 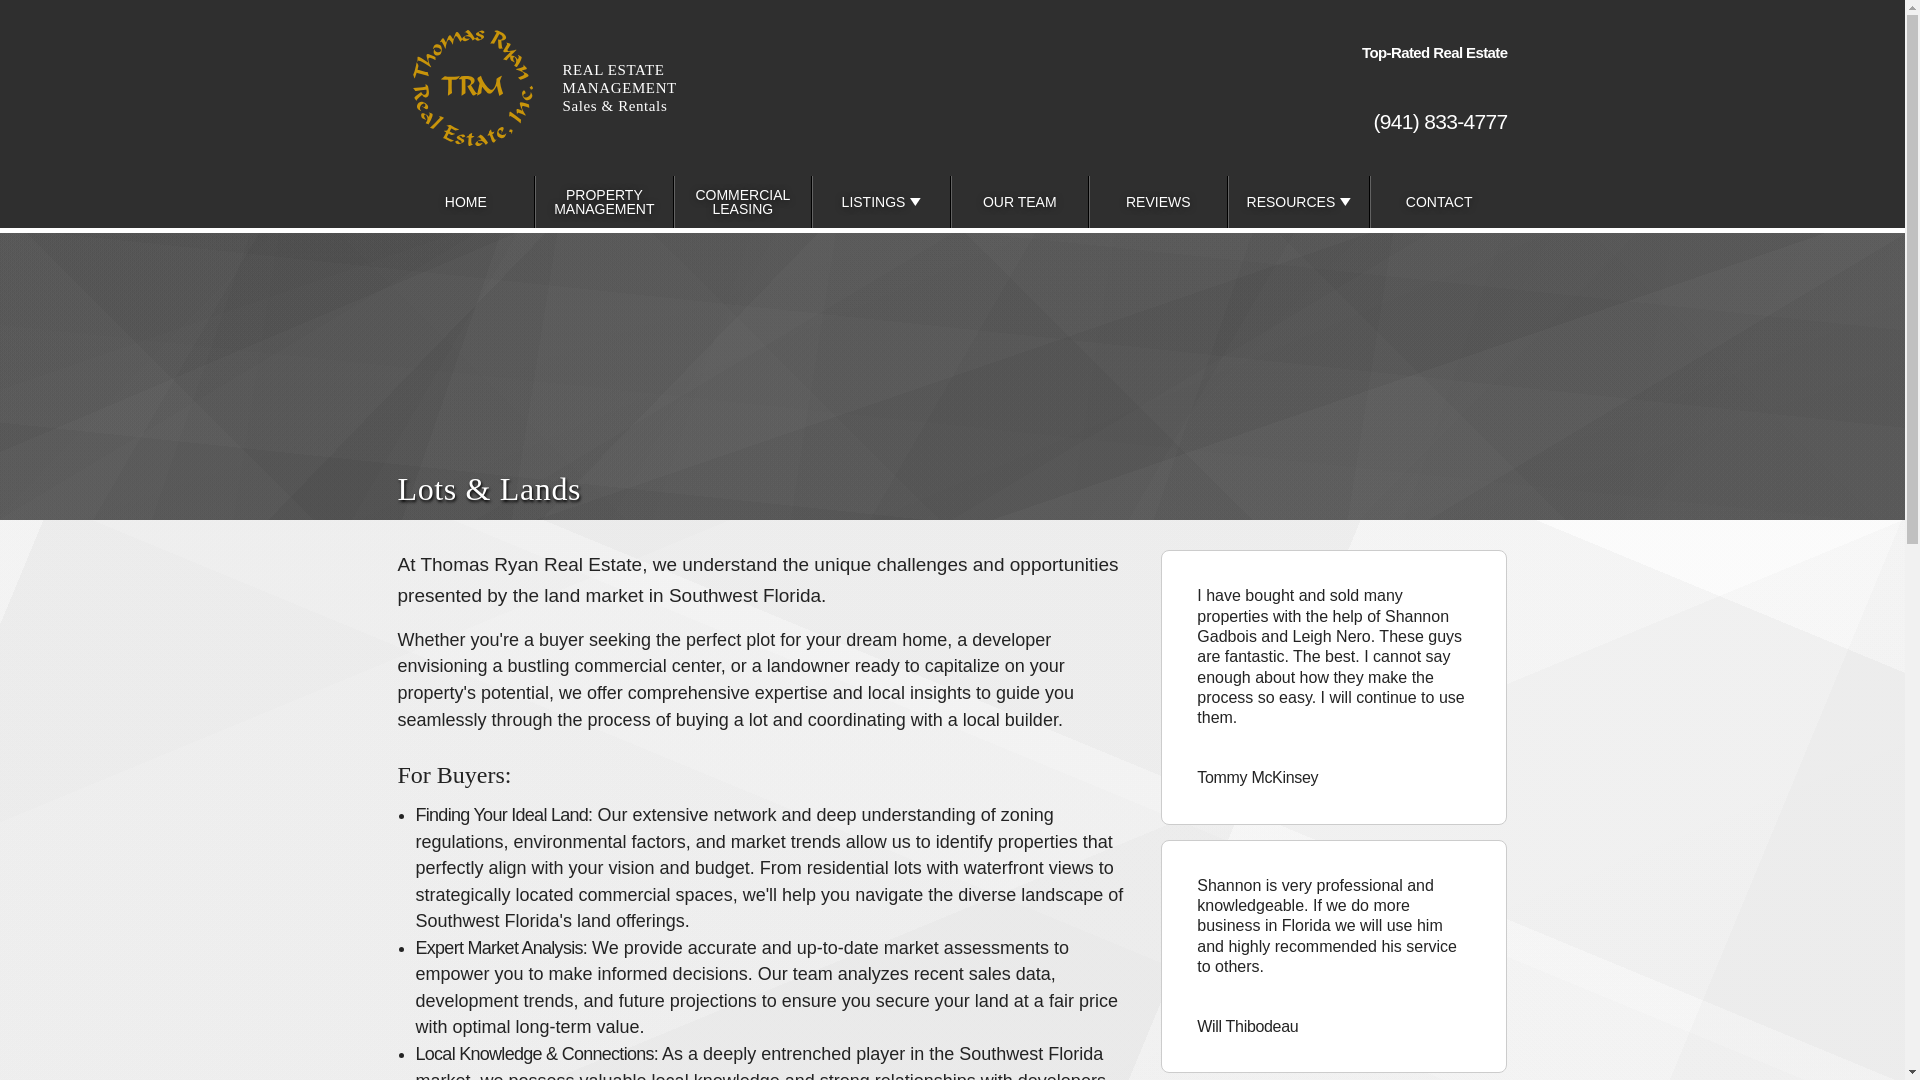 I want to click on REVIEWS, so click(x=1158, y=202).